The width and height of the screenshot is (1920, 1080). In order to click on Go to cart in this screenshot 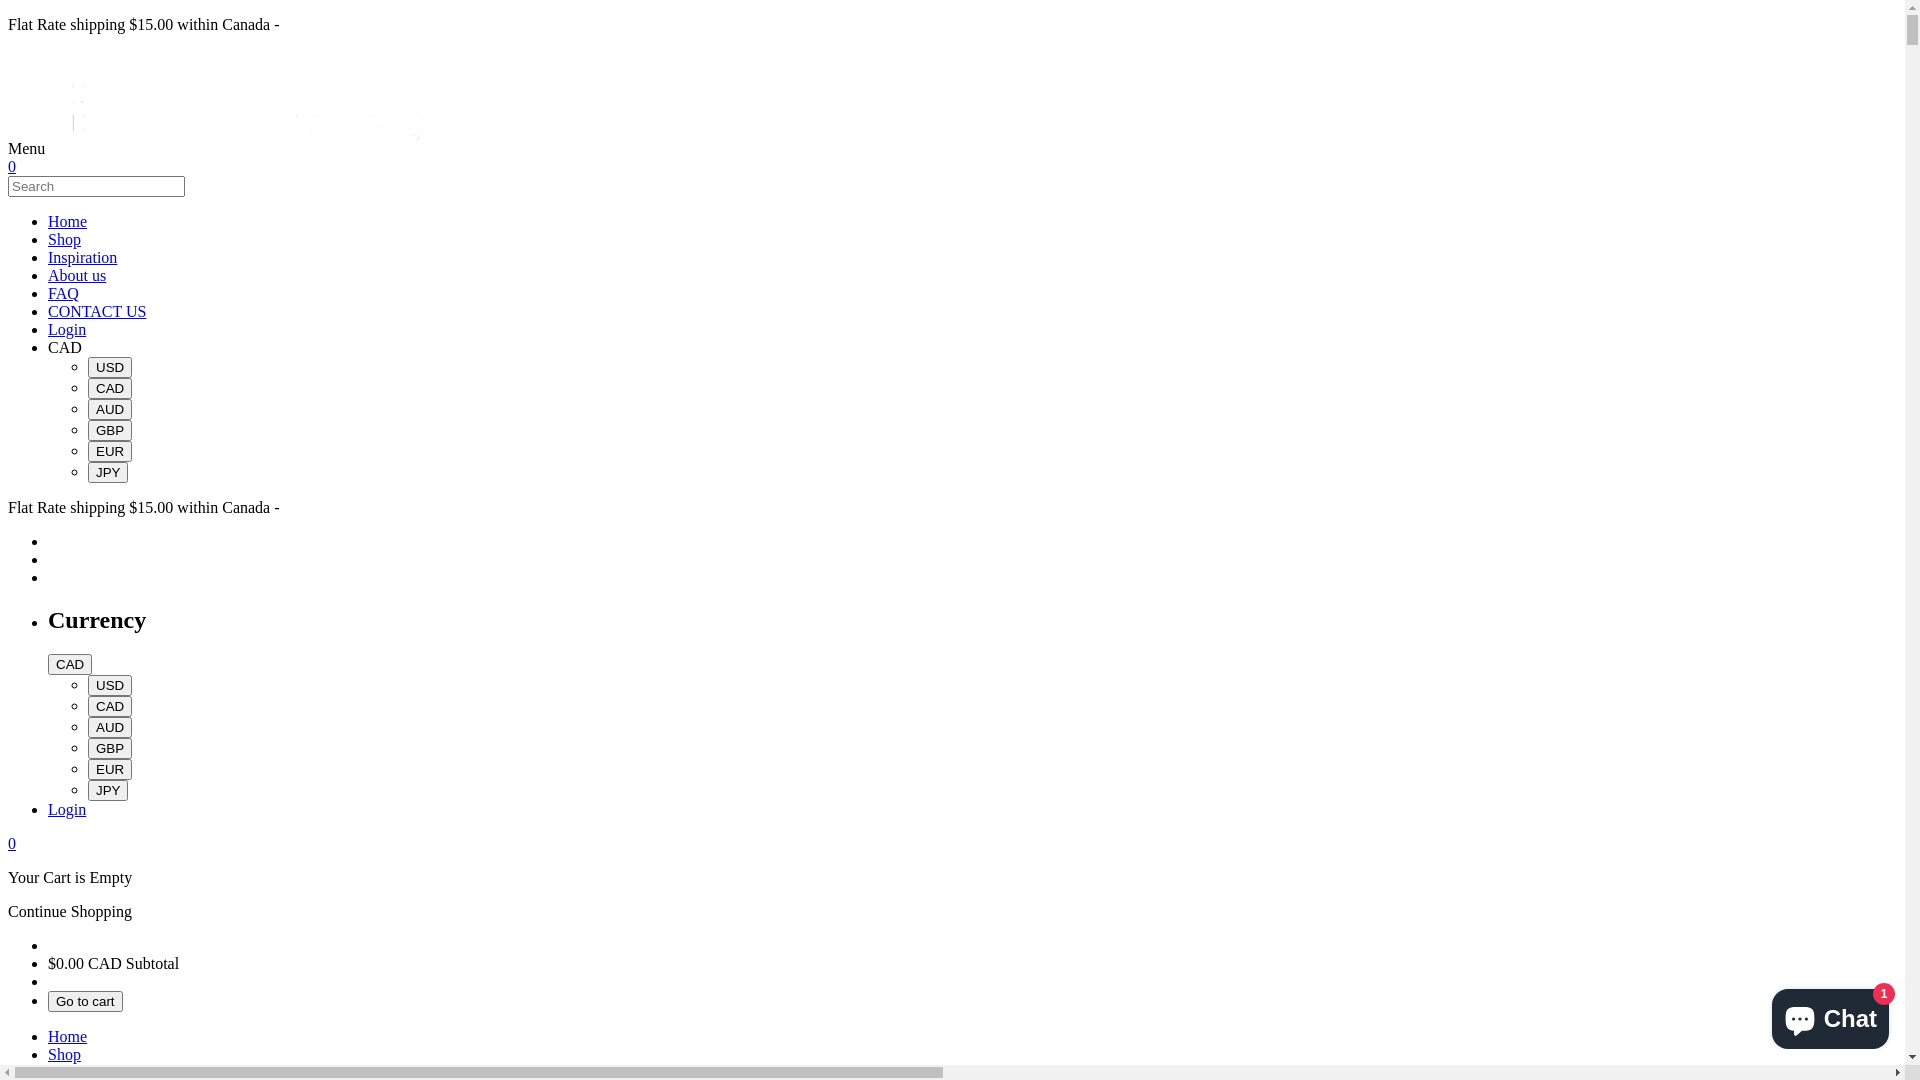, I will do `click(85, 1002)`.